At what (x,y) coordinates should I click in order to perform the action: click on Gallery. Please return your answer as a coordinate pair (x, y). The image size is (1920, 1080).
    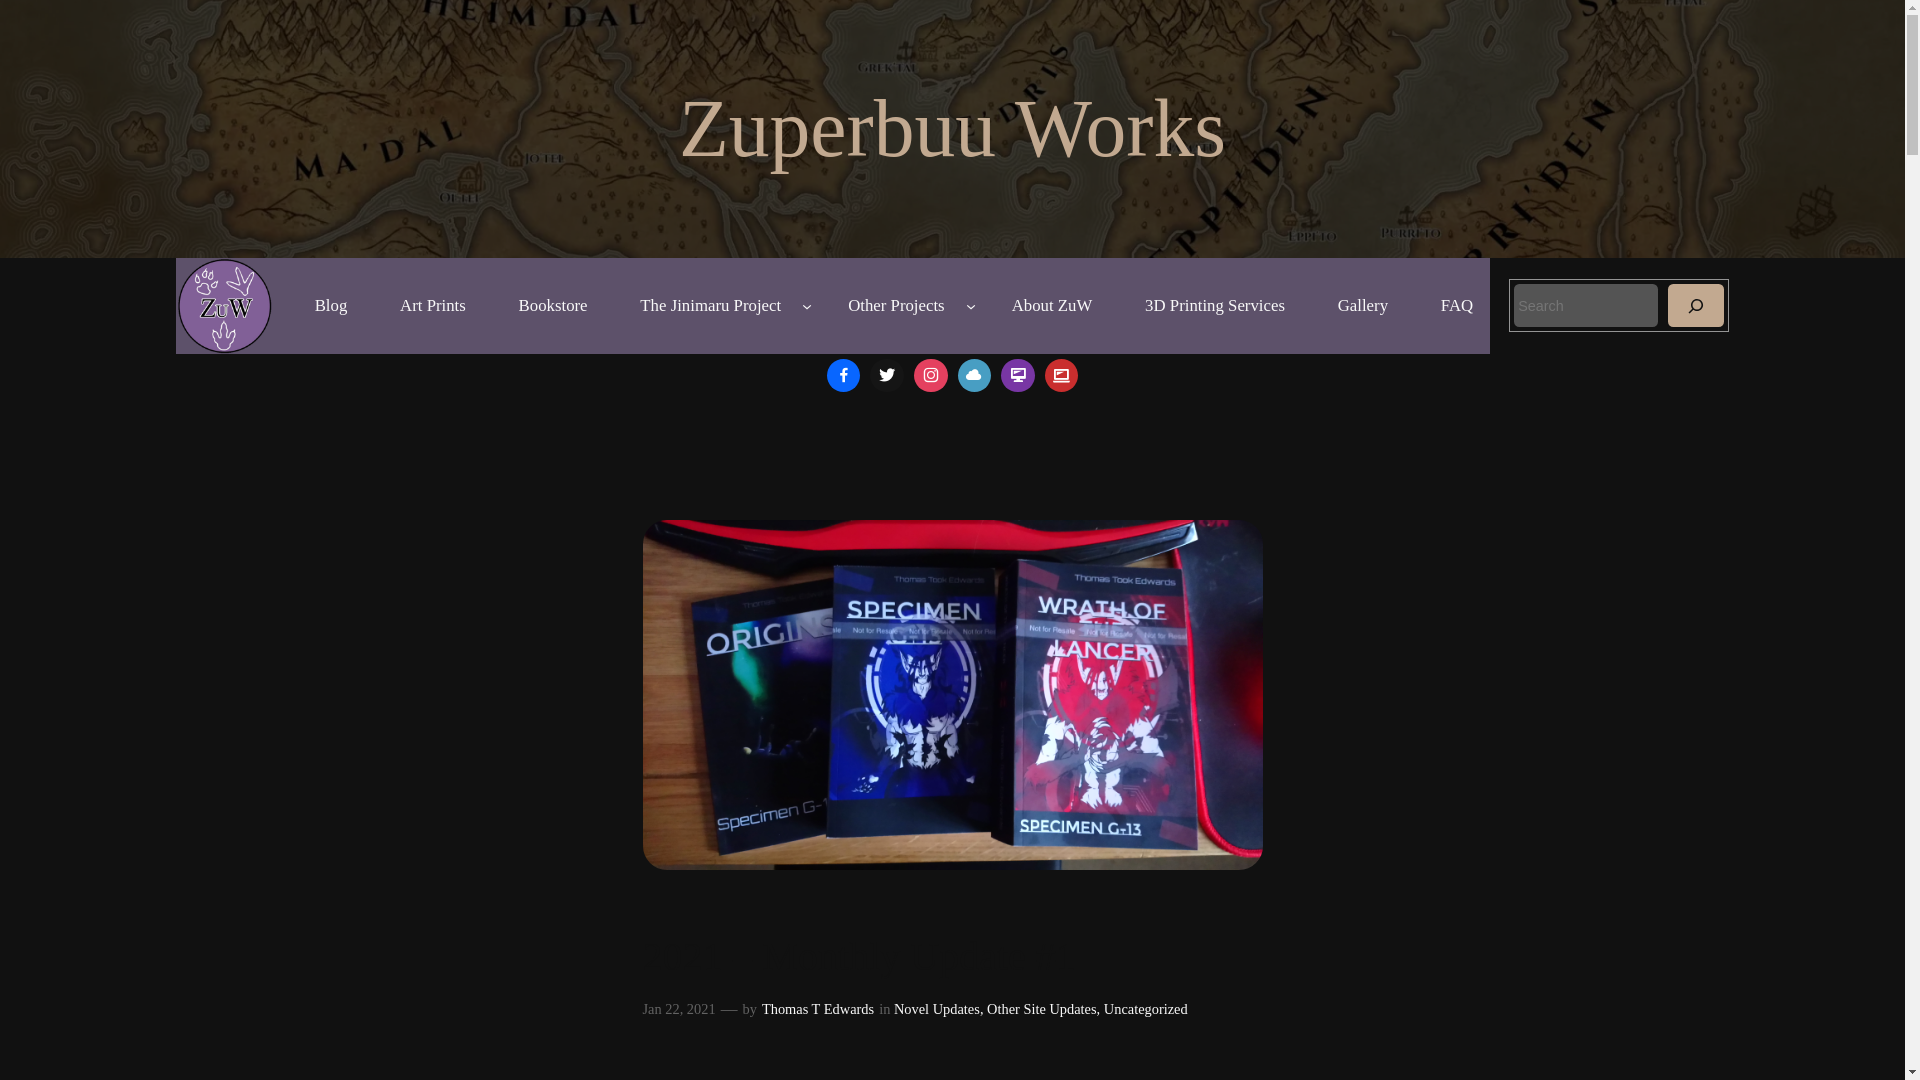
    Looking at the image, I should click on (1362, 306).